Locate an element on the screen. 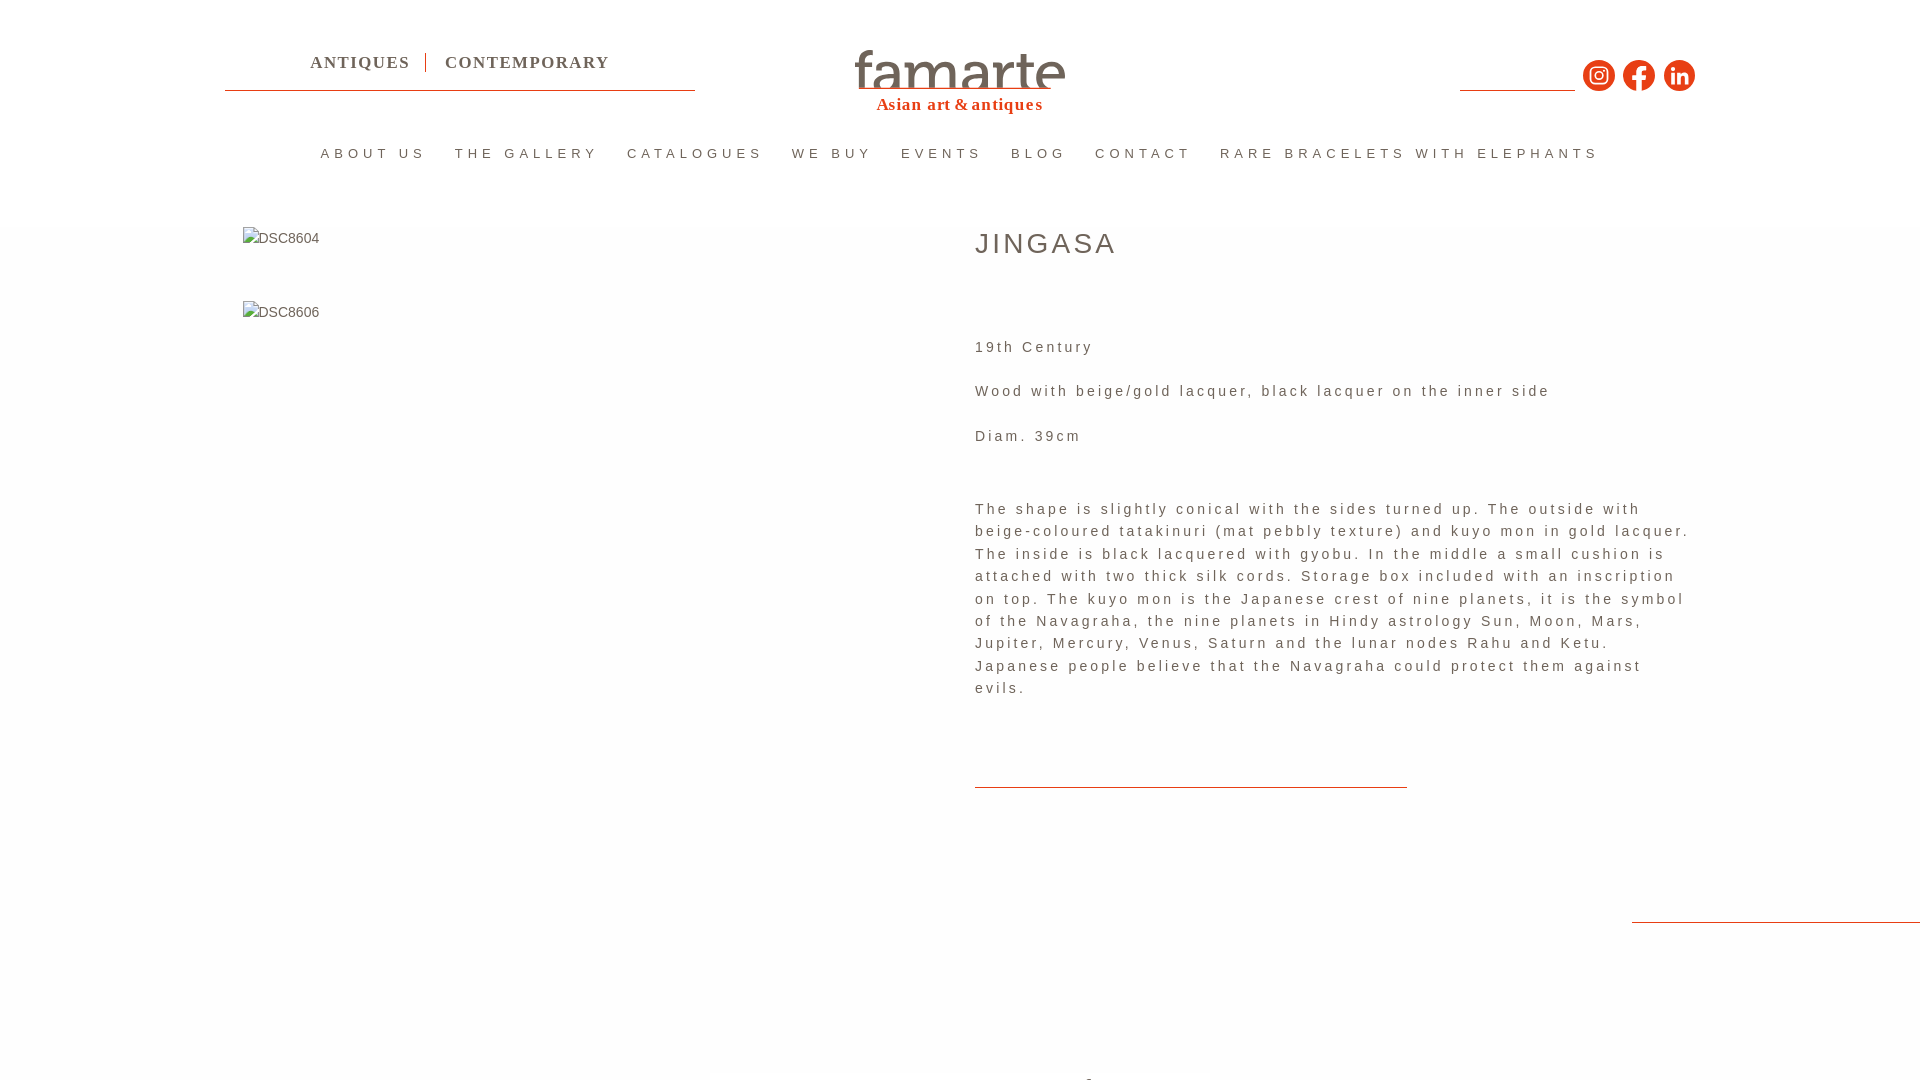 The height and width of the screenshot is (1080, 1920). Thailand is located at coordinates (1410, 153).